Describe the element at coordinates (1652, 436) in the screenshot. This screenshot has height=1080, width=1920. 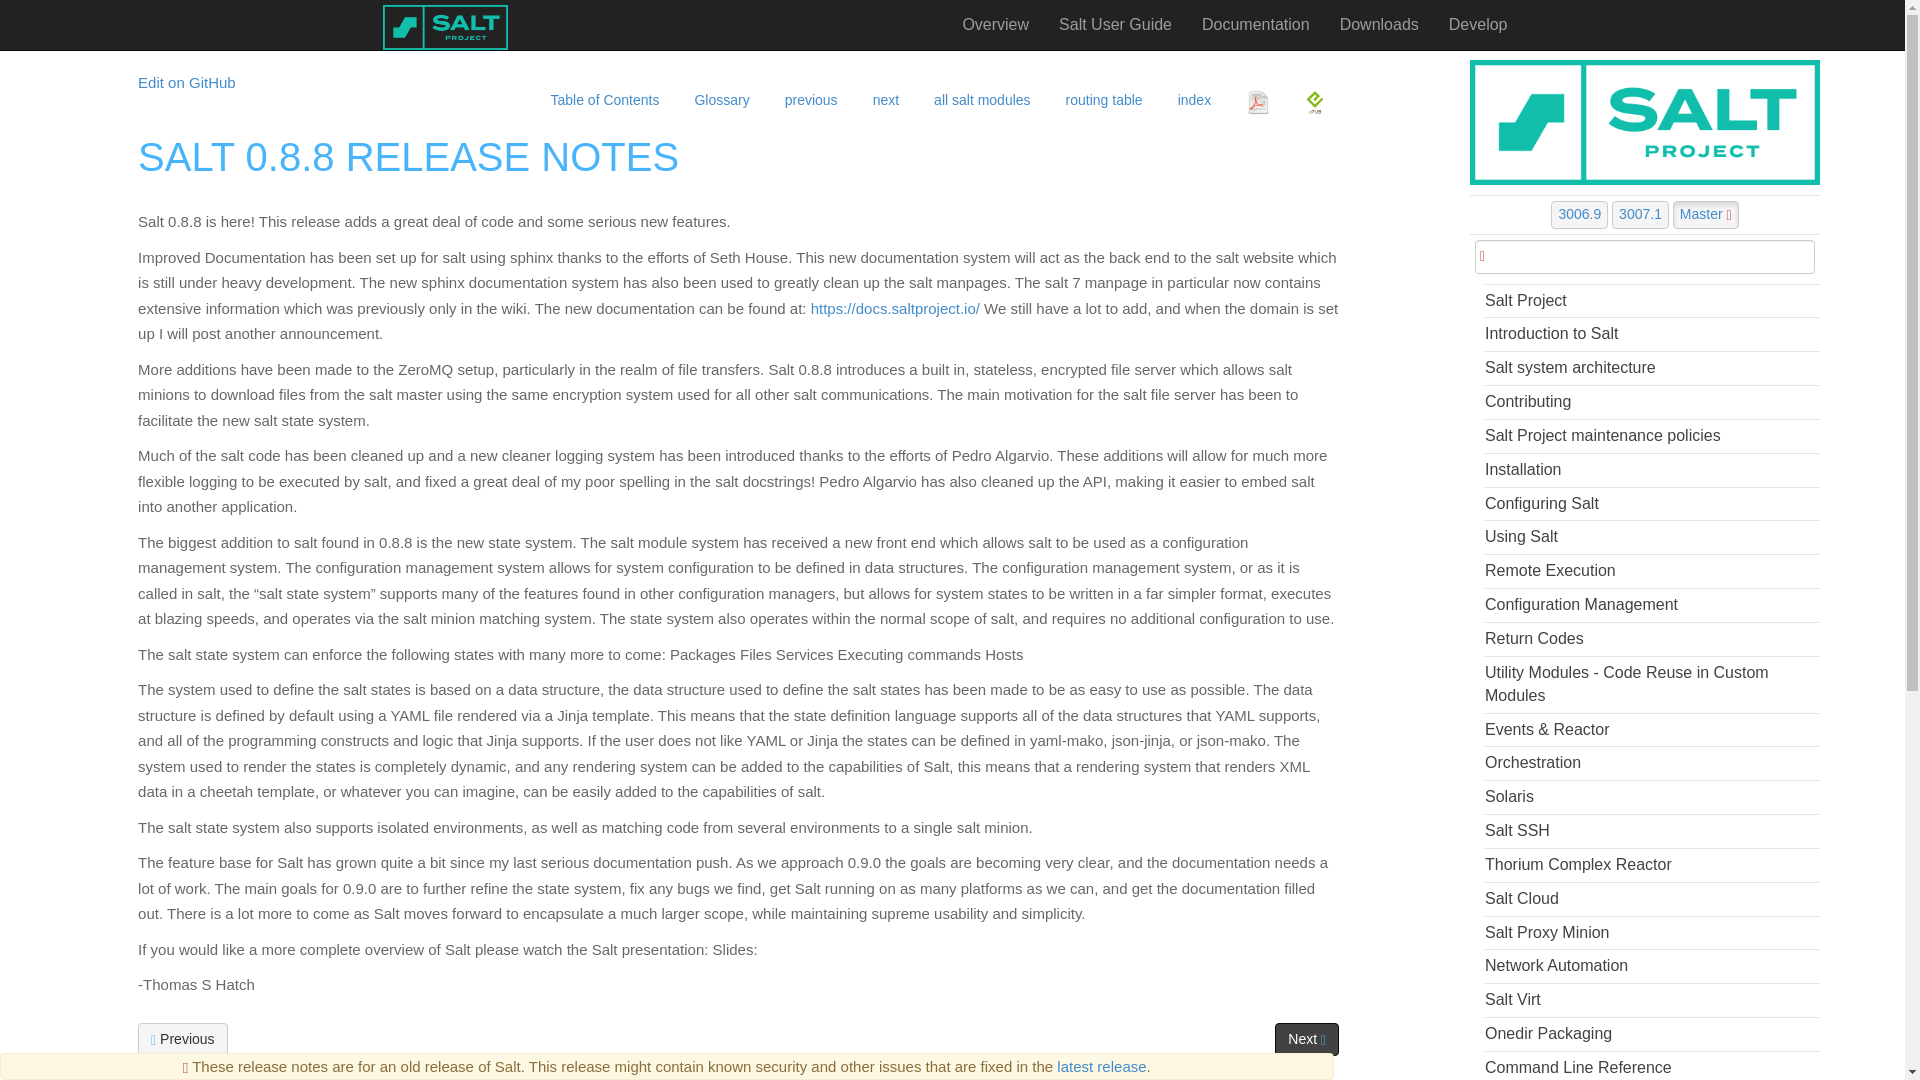
I see `Salt Project maintenance policies` at that location.